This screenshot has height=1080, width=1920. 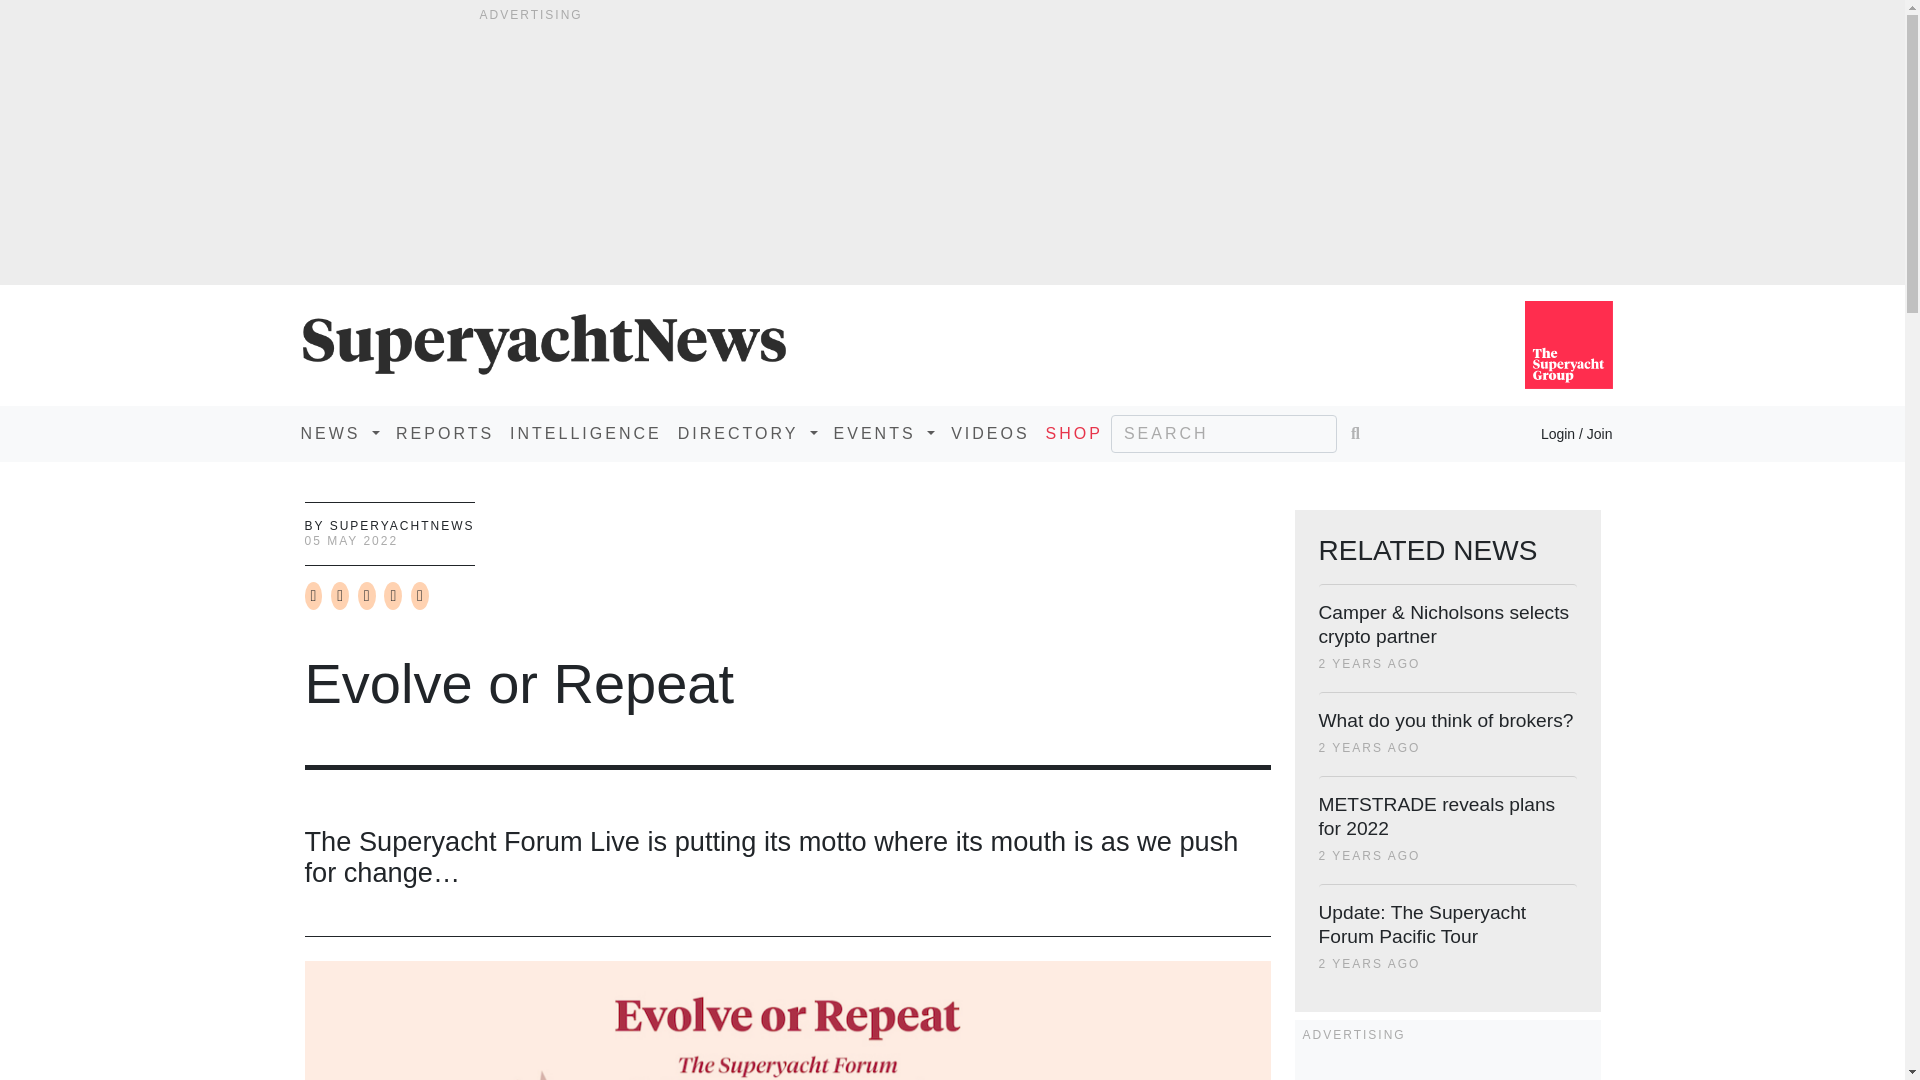 What do you see at coordinates (444, 433) in the screenshot?
I see `REPORTS` at bounding box center [444, 433].